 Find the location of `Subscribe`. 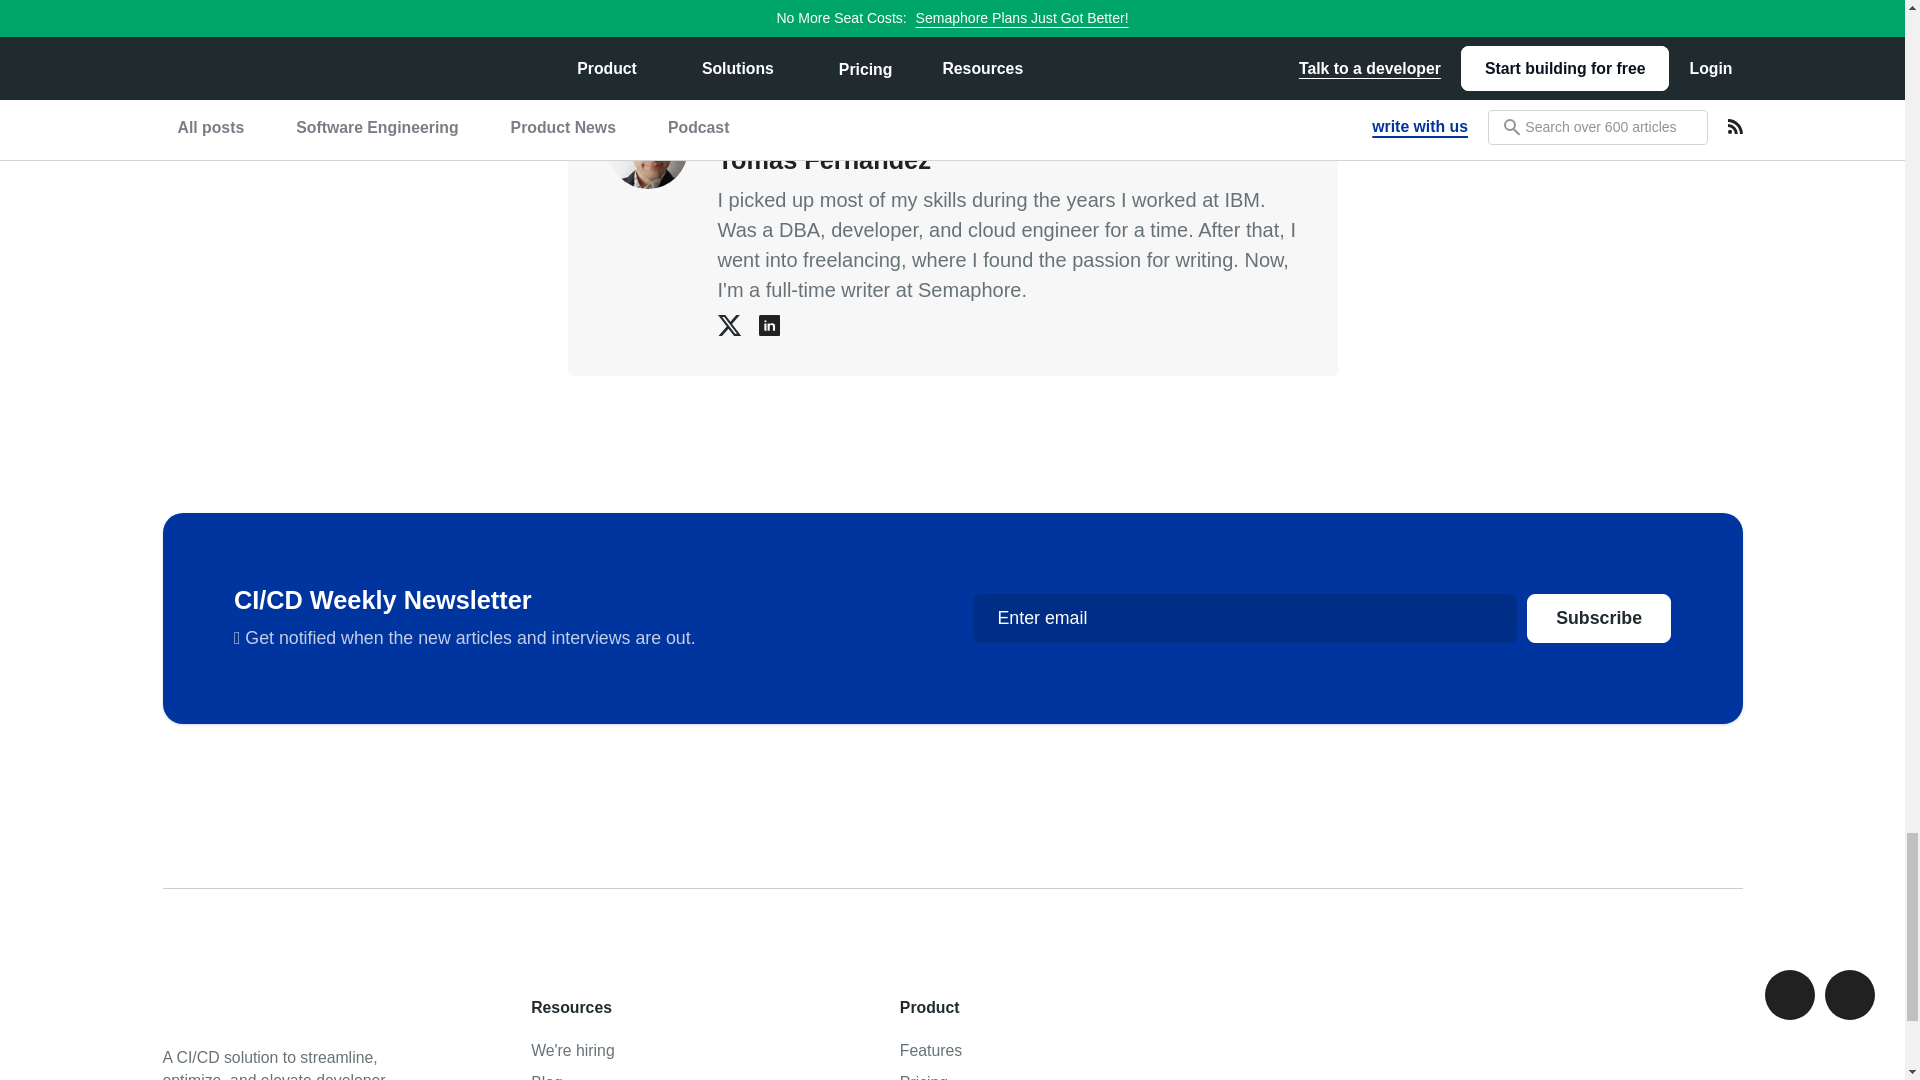

Subscribe is located at coordinates (1598, 618).